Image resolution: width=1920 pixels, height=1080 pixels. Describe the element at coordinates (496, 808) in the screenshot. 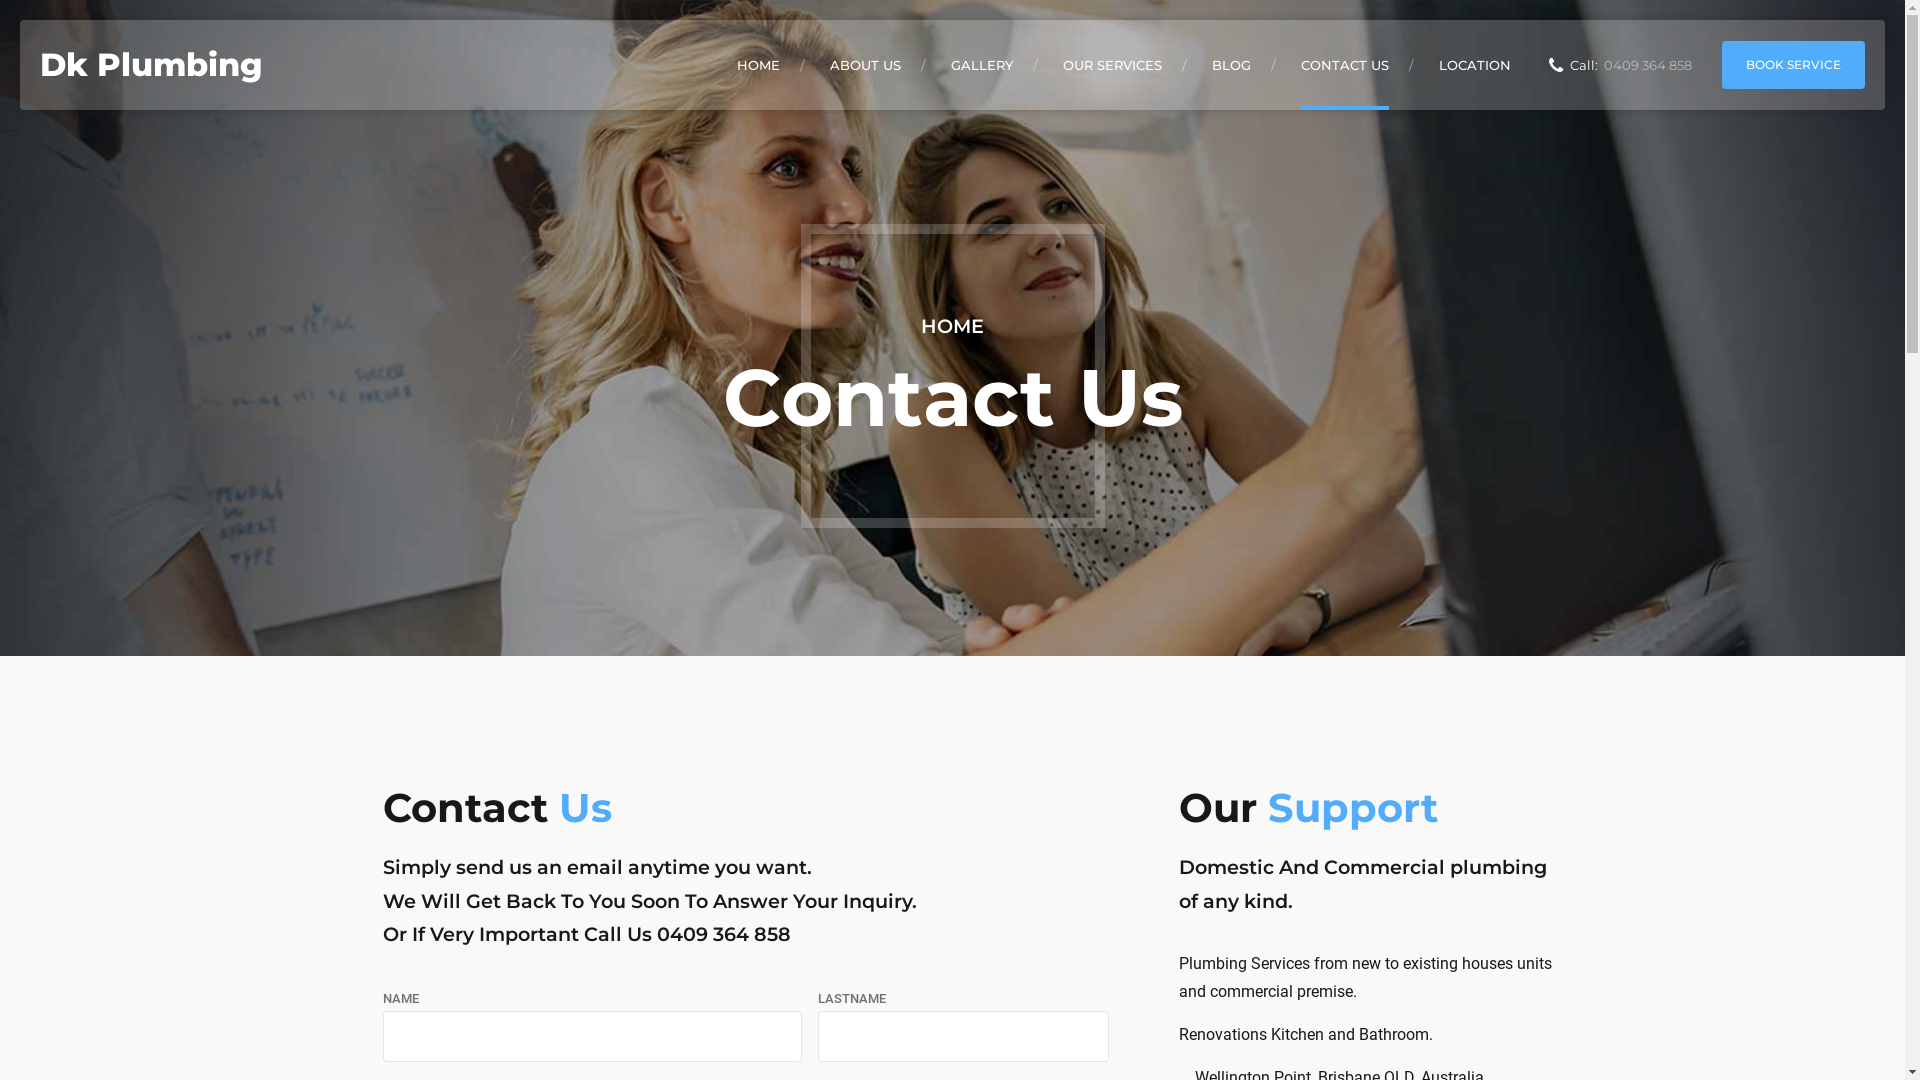

I see `Contact Us` at that location.